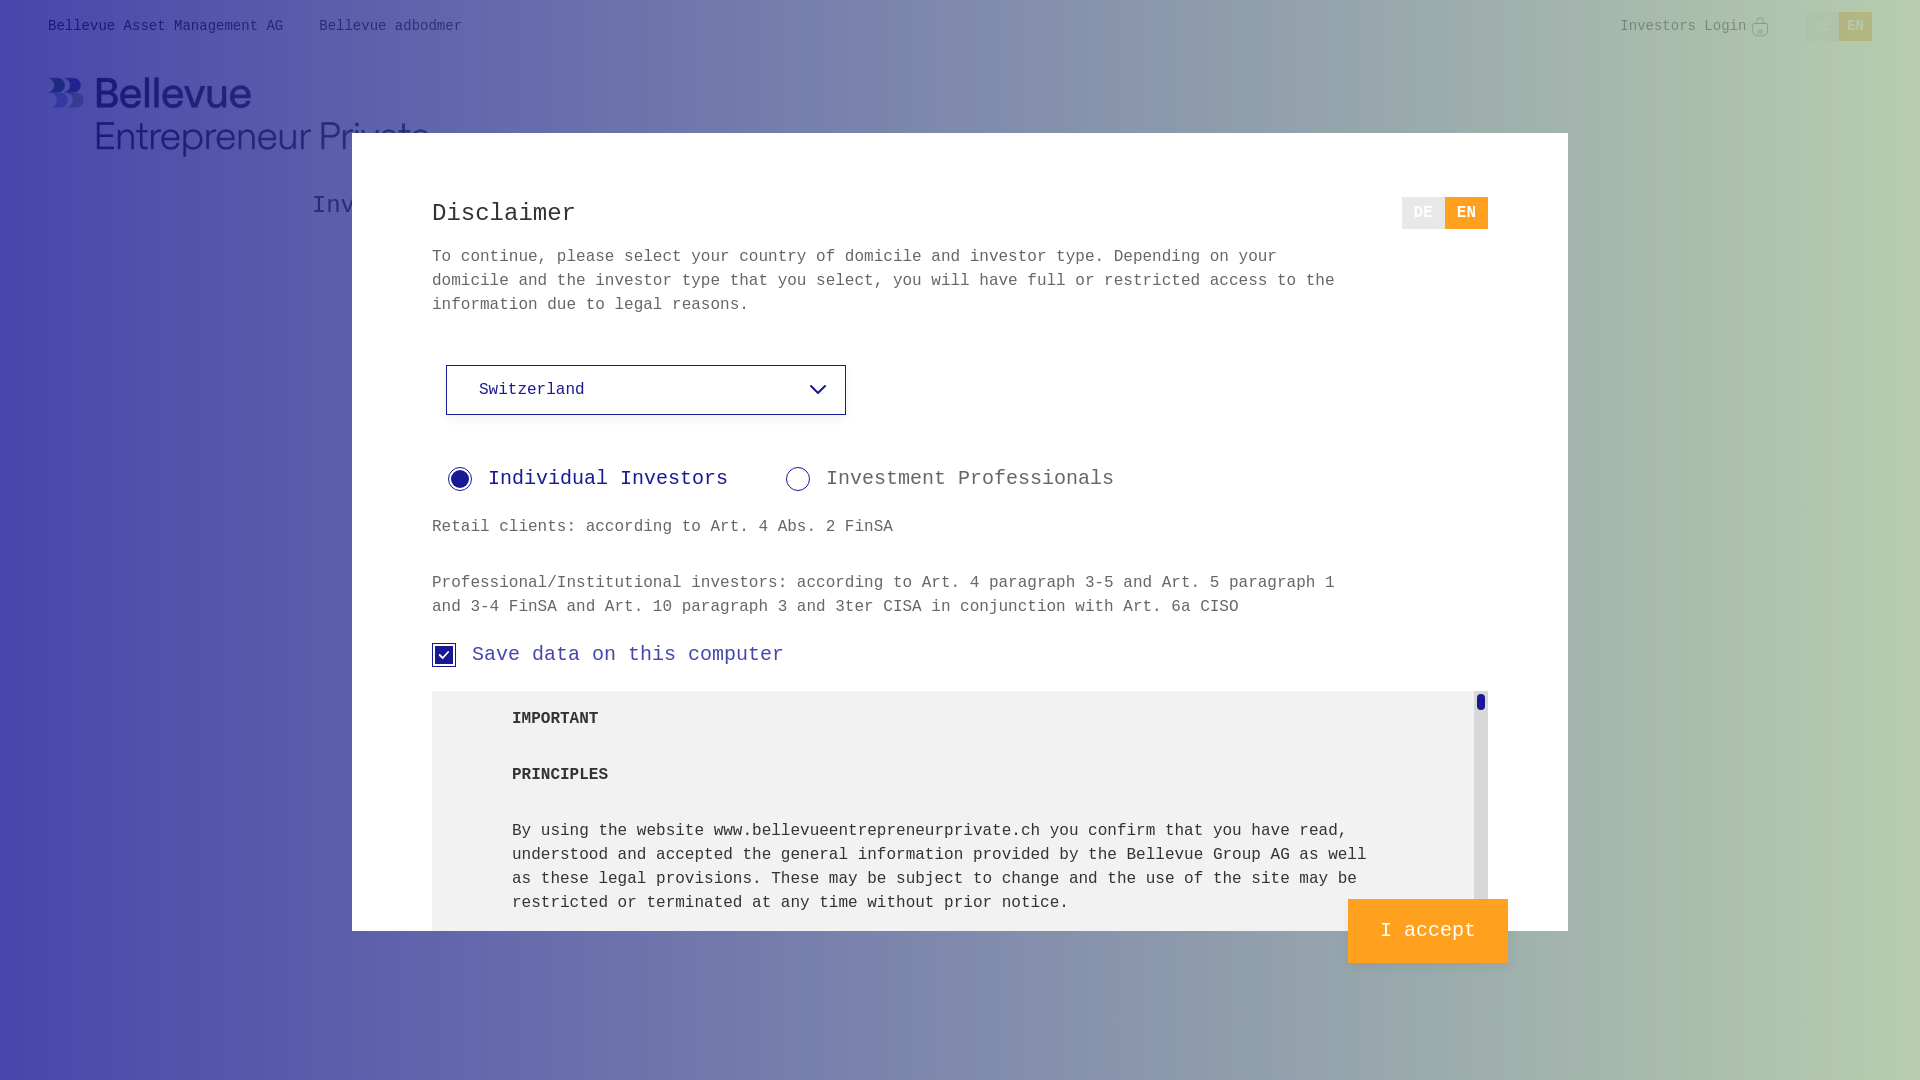 This screenshot has height=1080, width=1920. Describe the element at coordinates (1388, 206) in the screenshot. I see `Contact` at that location.